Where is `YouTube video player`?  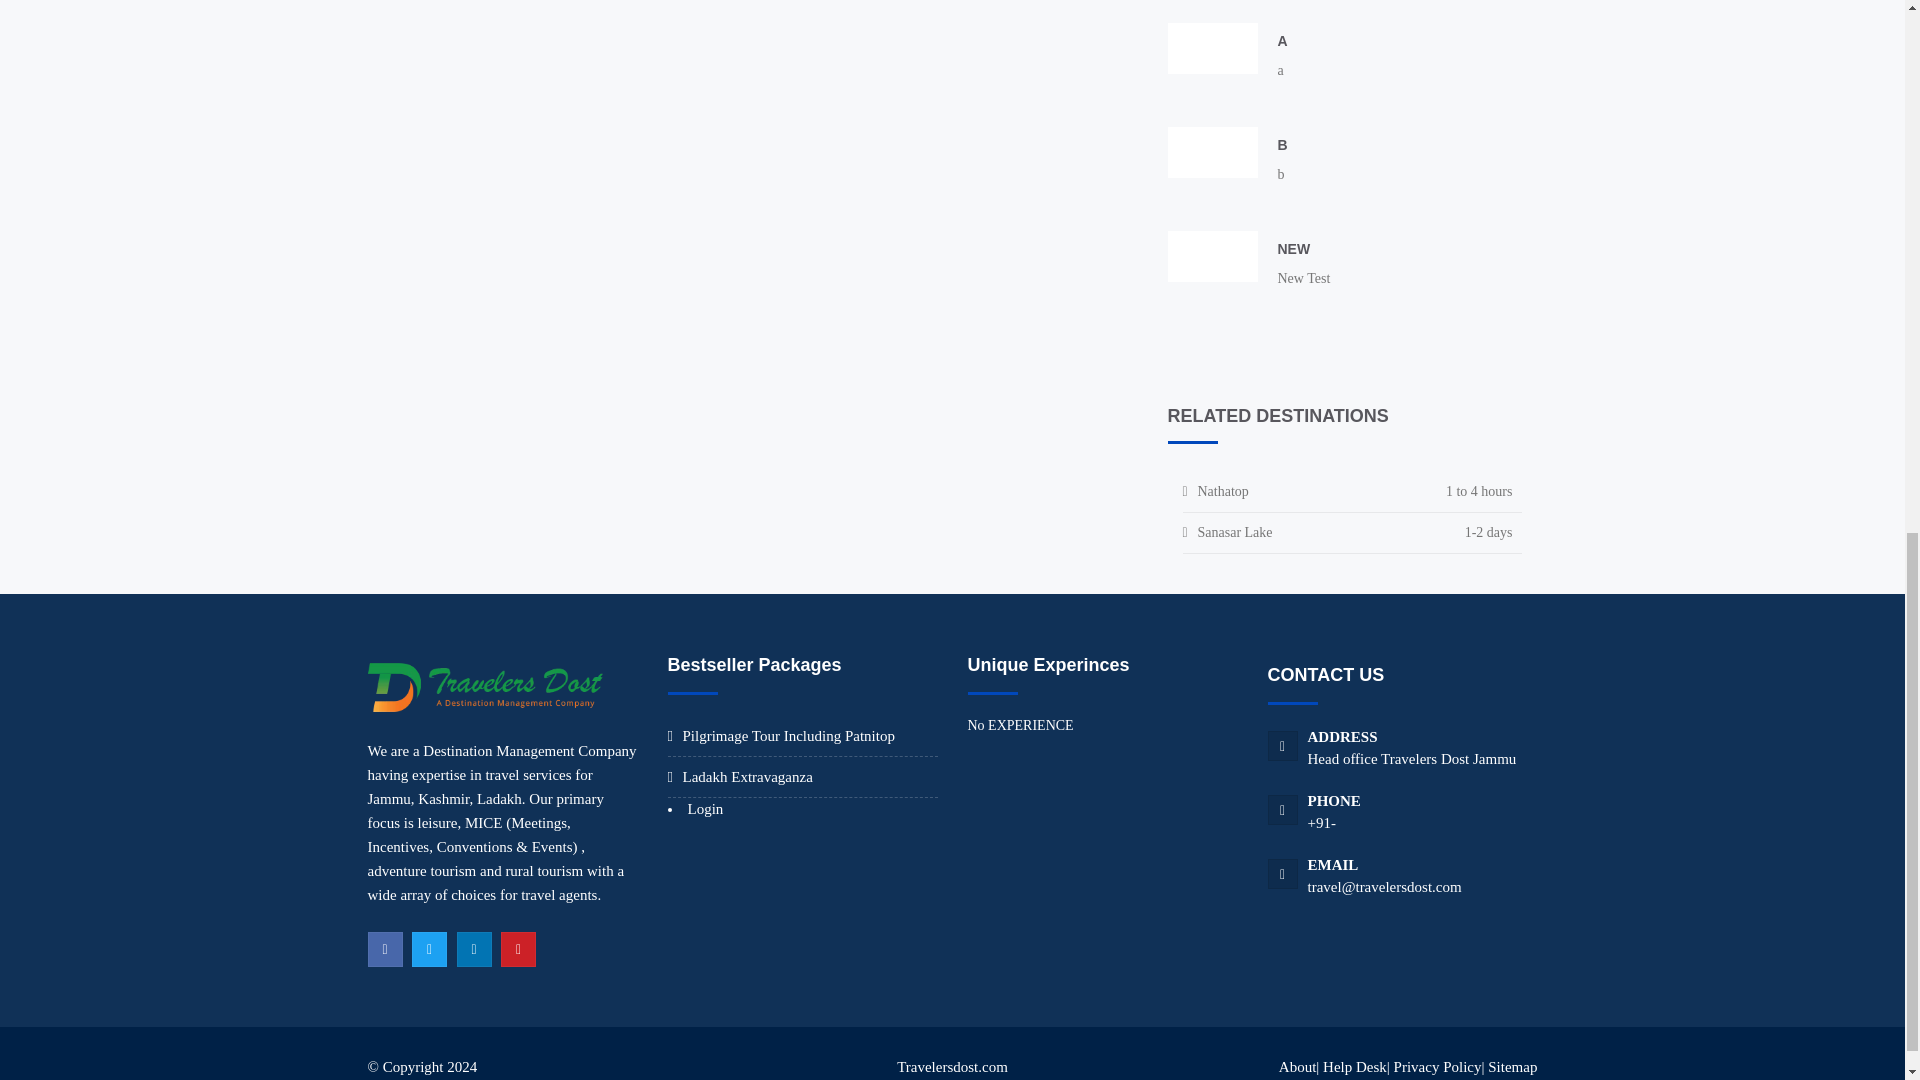
YouTube video player is located at coordinates (1212, 48).